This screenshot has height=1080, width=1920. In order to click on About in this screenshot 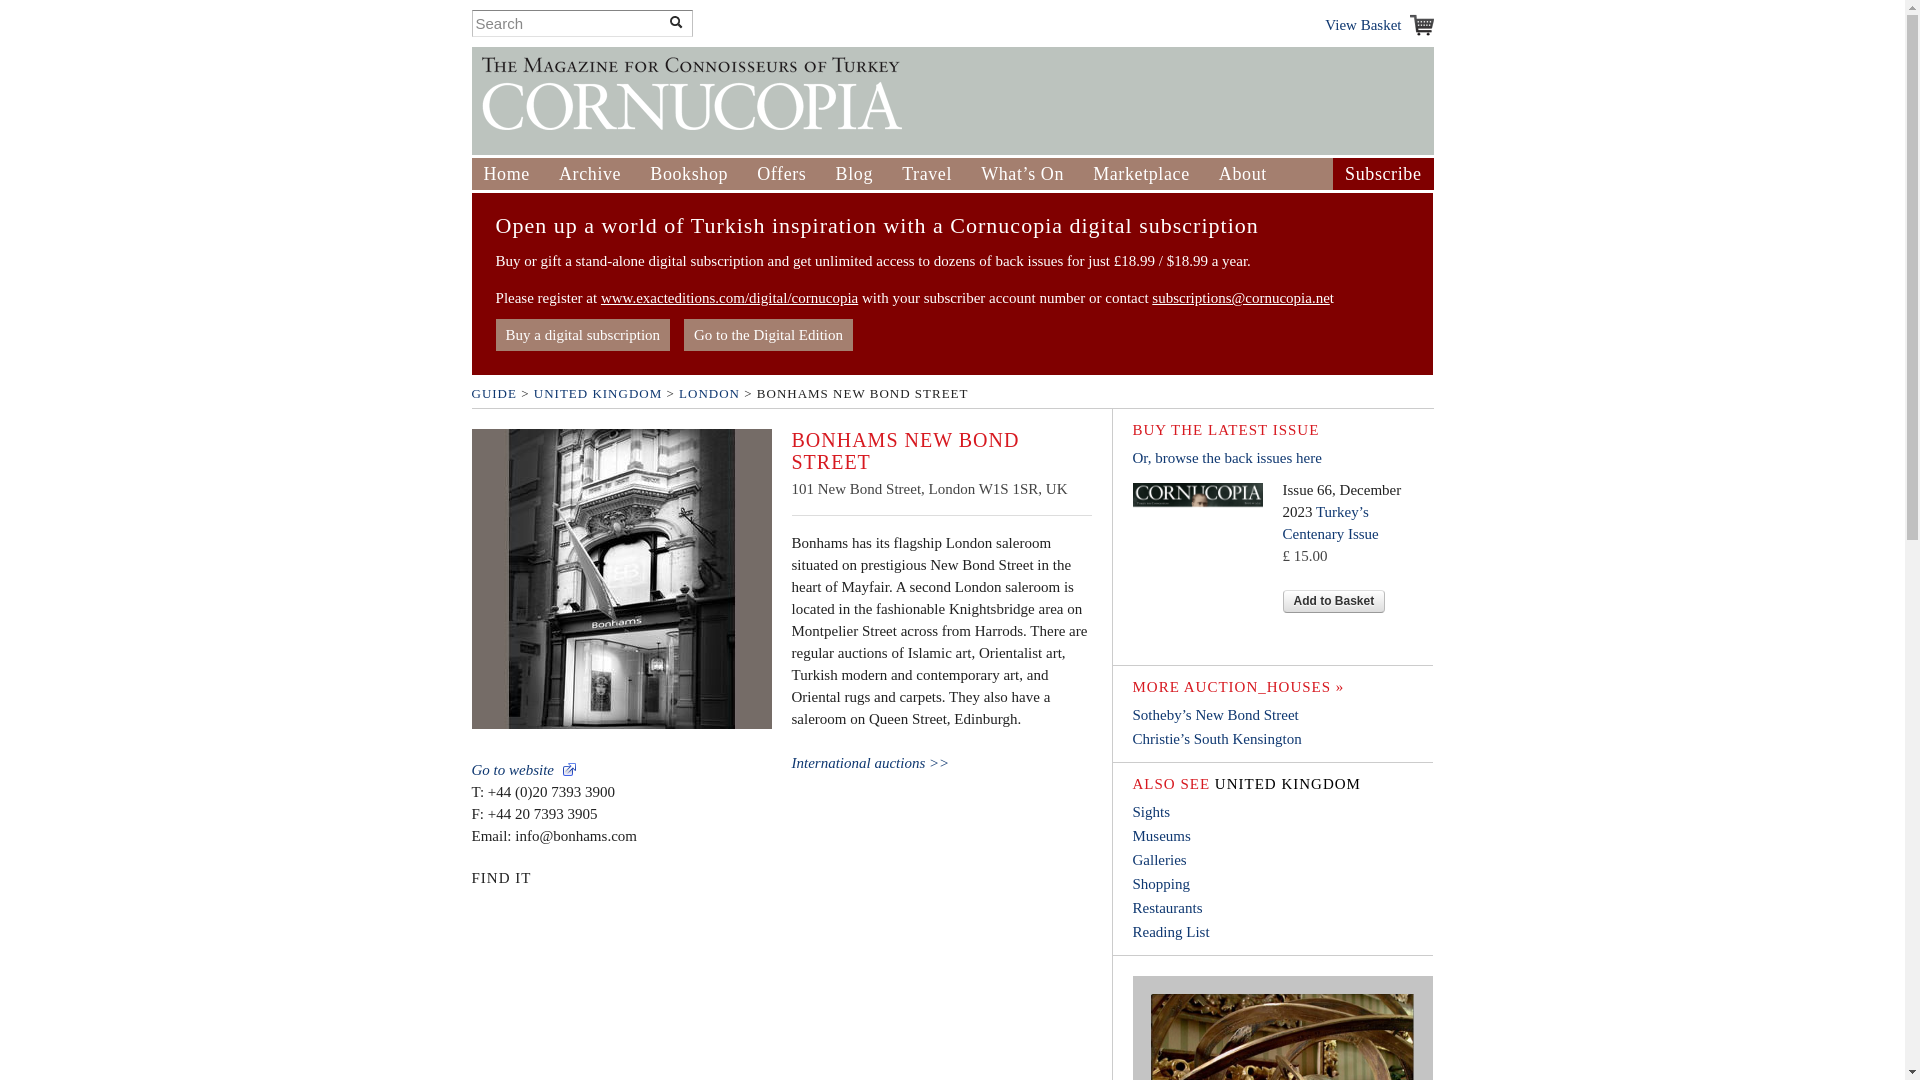, I will do `click(1243, 174)`.